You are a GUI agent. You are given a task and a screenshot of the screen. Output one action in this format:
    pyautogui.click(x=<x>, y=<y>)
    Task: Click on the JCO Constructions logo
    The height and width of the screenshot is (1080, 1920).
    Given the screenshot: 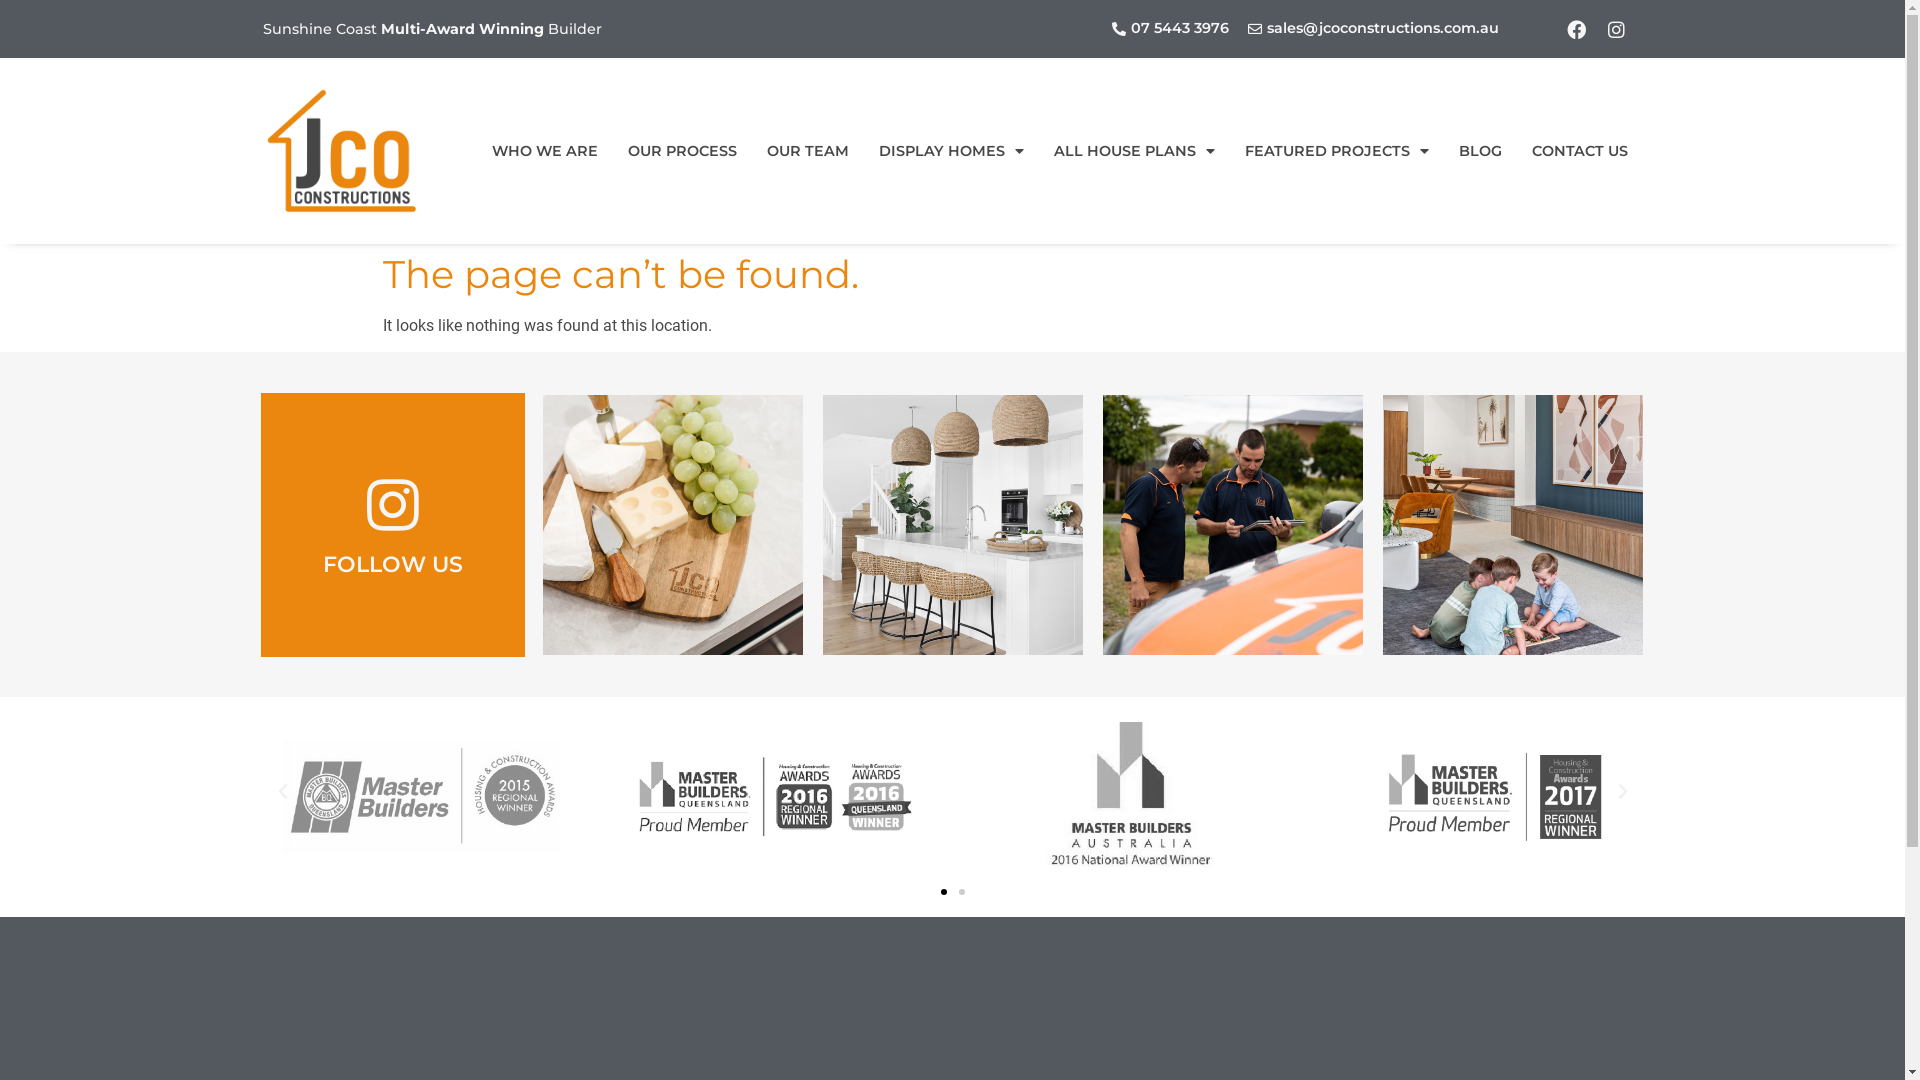 What is the action you would take?
    pyautogui.click(x=342, y=151)
    